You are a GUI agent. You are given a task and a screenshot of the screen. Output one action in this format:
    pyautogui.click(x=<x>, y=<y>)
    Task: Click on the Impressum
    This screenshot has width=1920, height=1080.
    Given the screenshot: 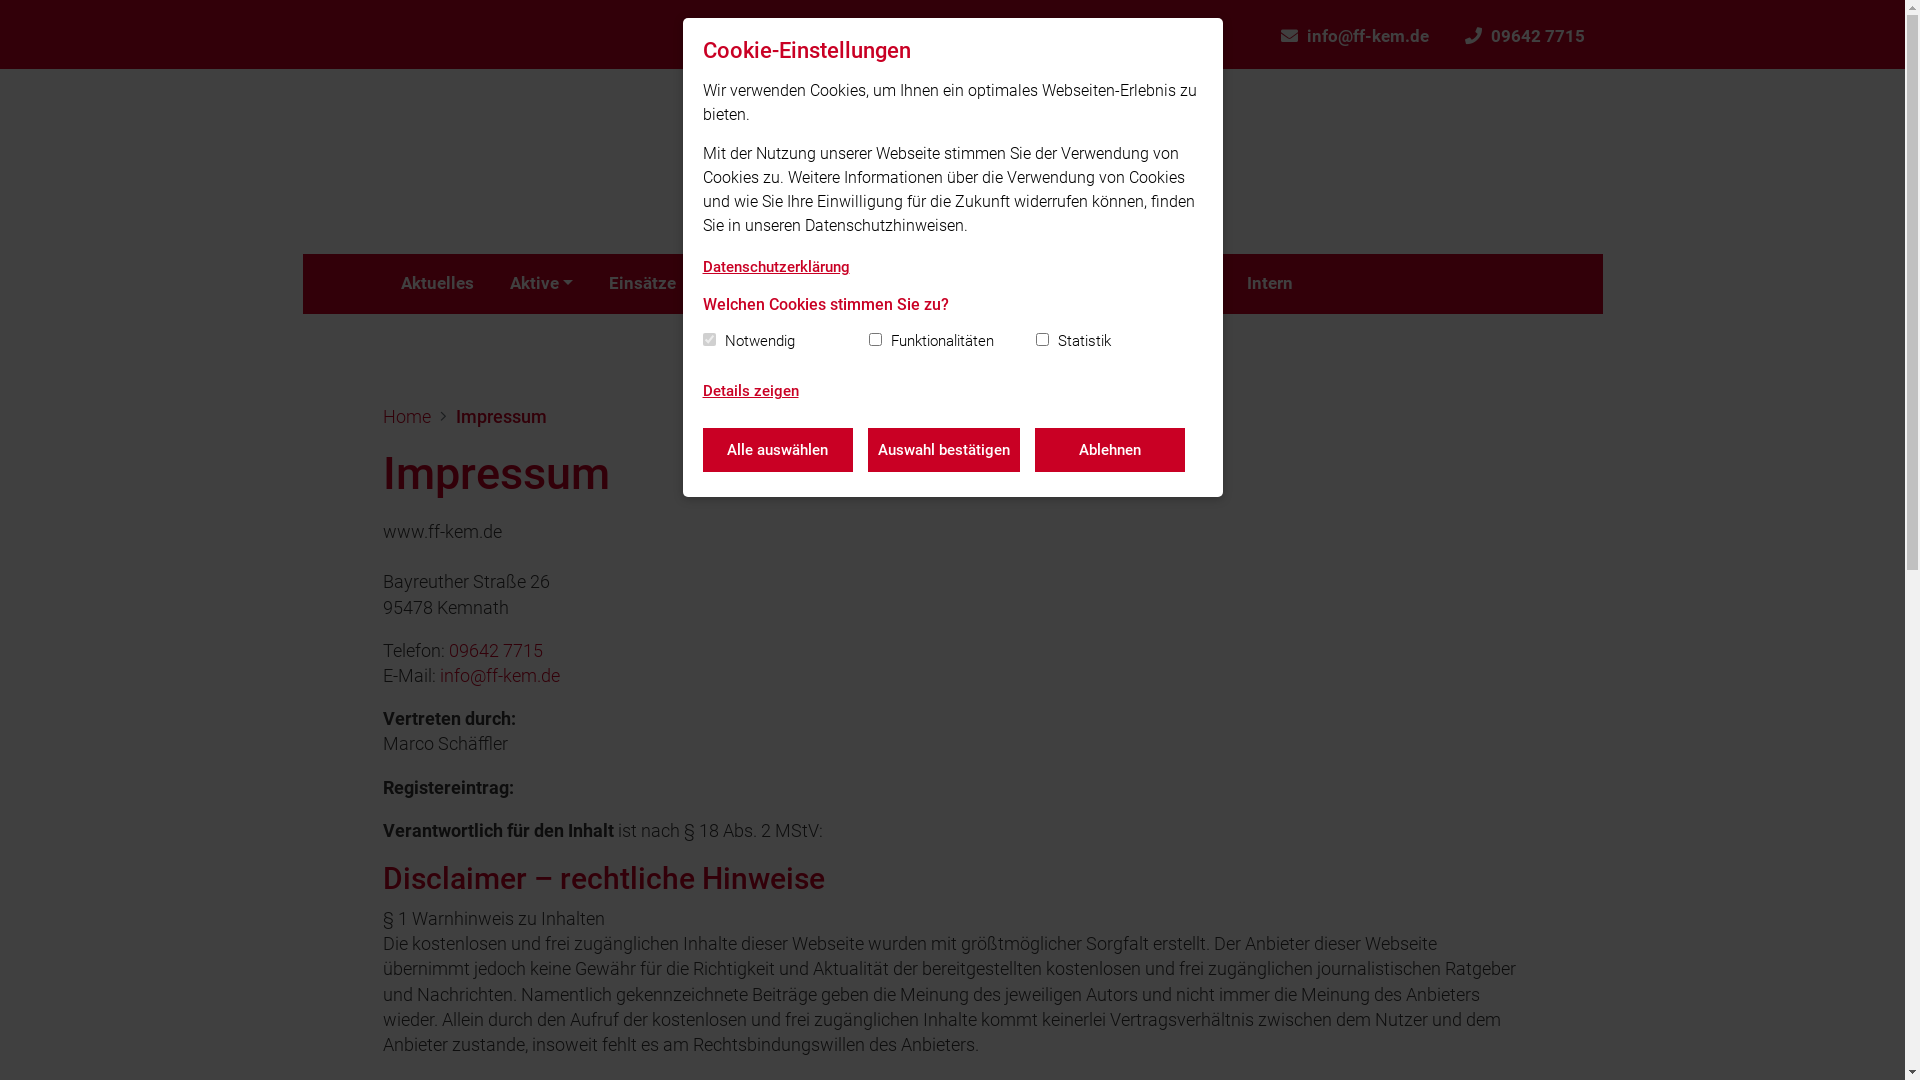 What is the action you would take?
    pyautogui.click(x=502, y=416)
    